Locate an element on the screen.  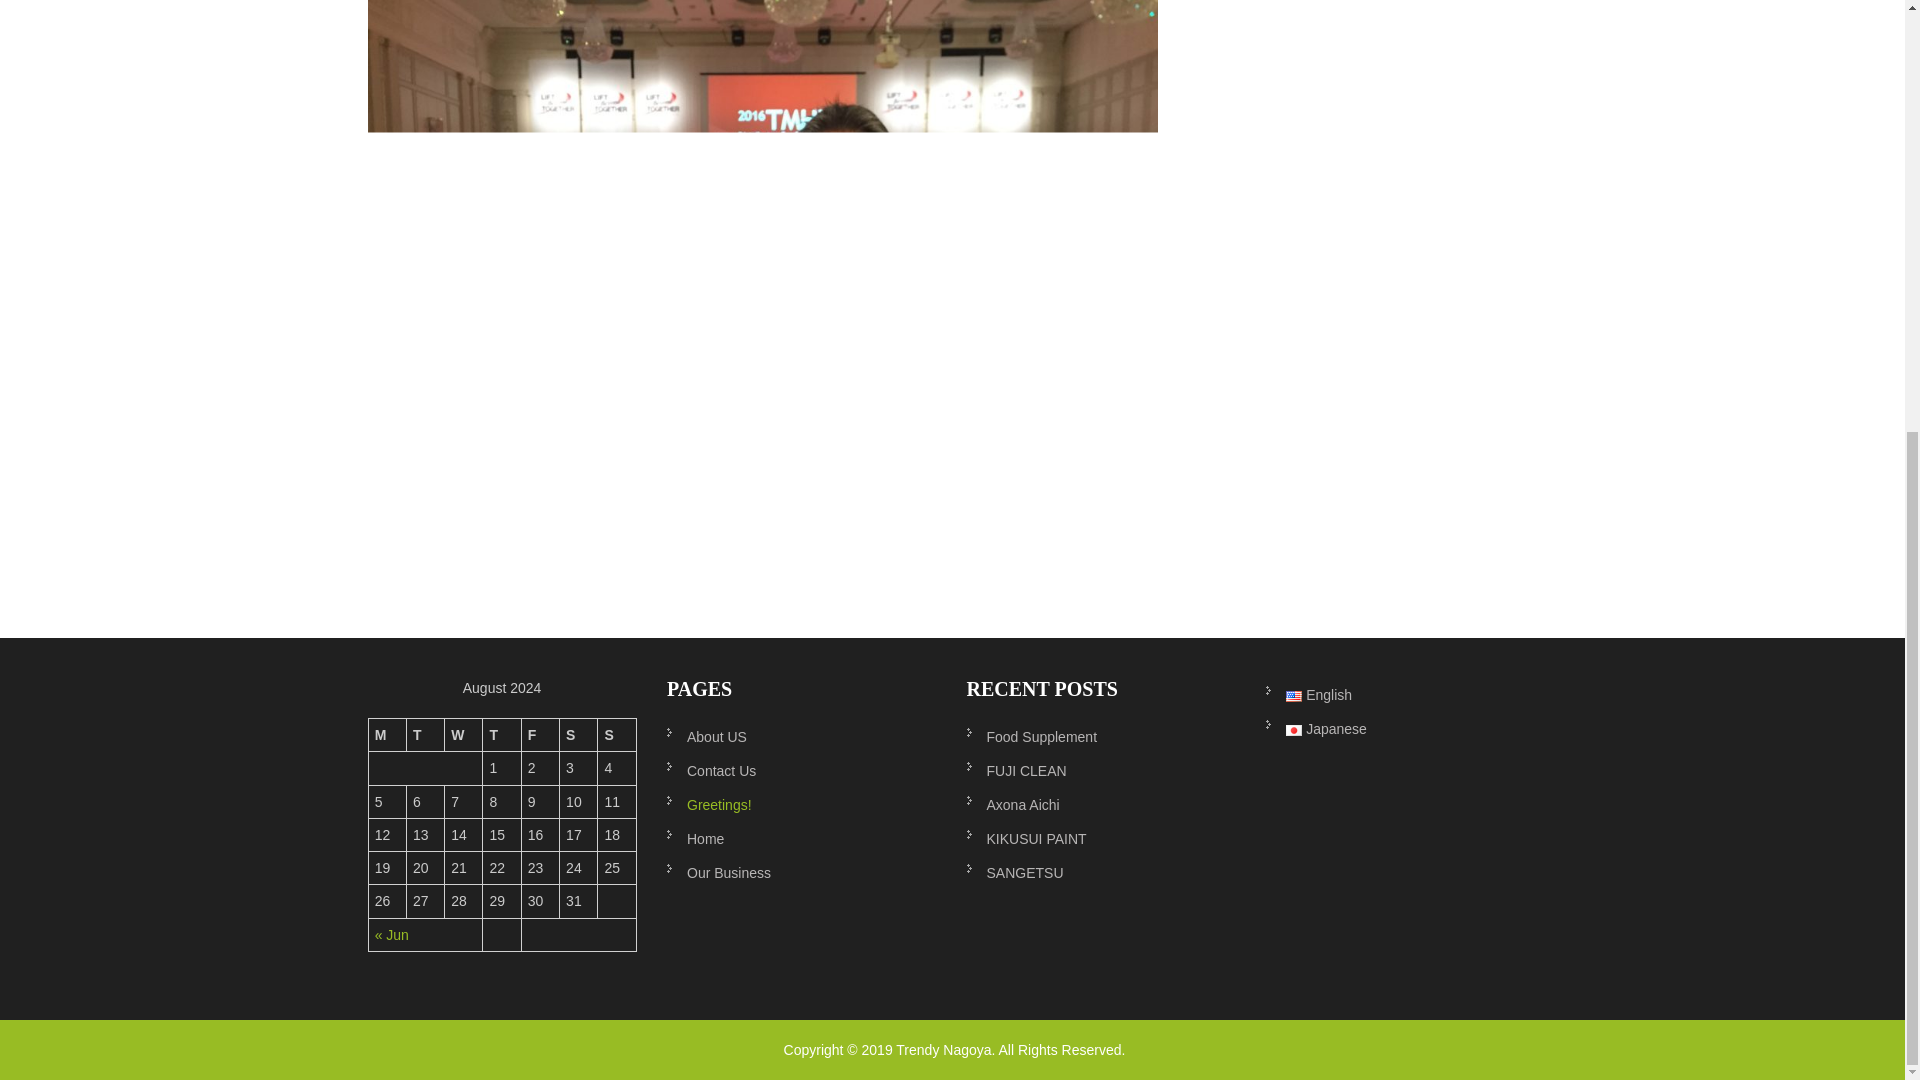
Sunday is located at coordinates (616, 735).